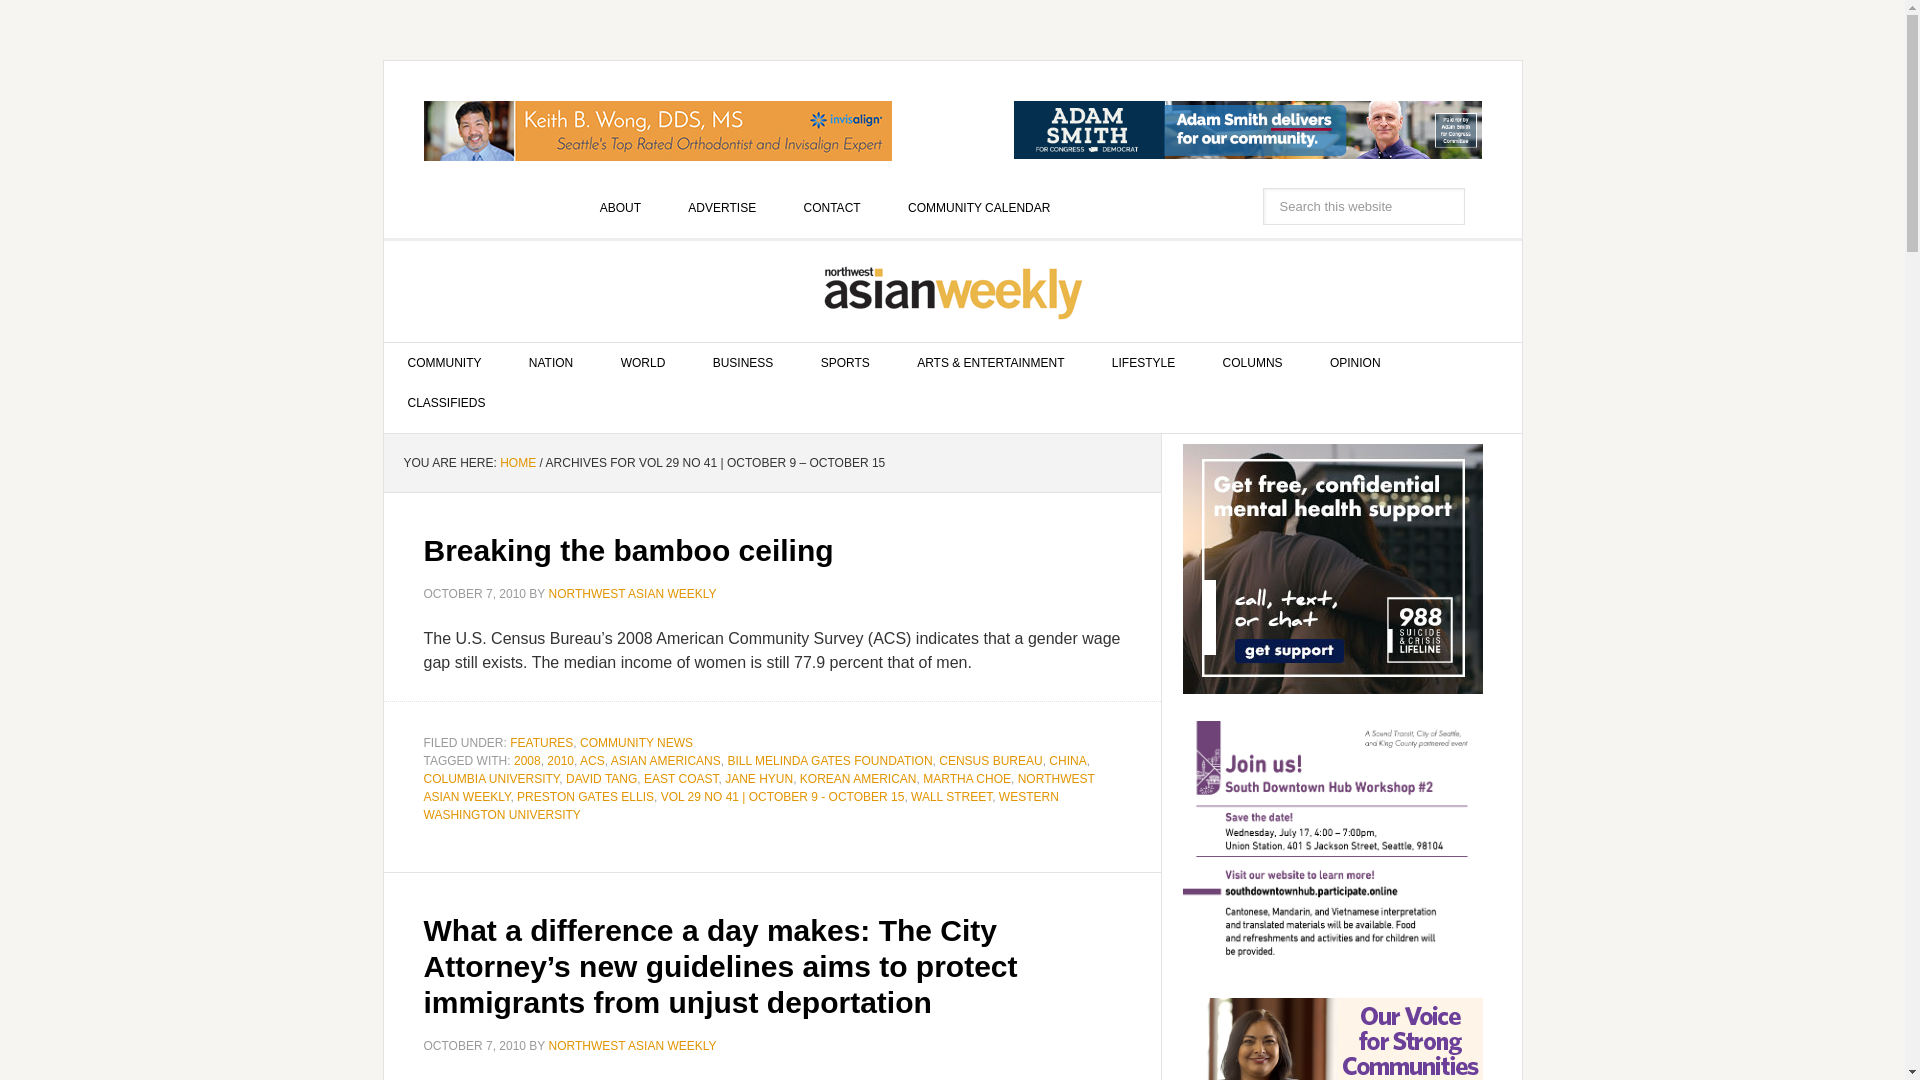 The width and height of the screenshot is (1920, 1080). Describe the element at coordinates (541, 742) in the screenshot. I see `FEATURES` at that location.